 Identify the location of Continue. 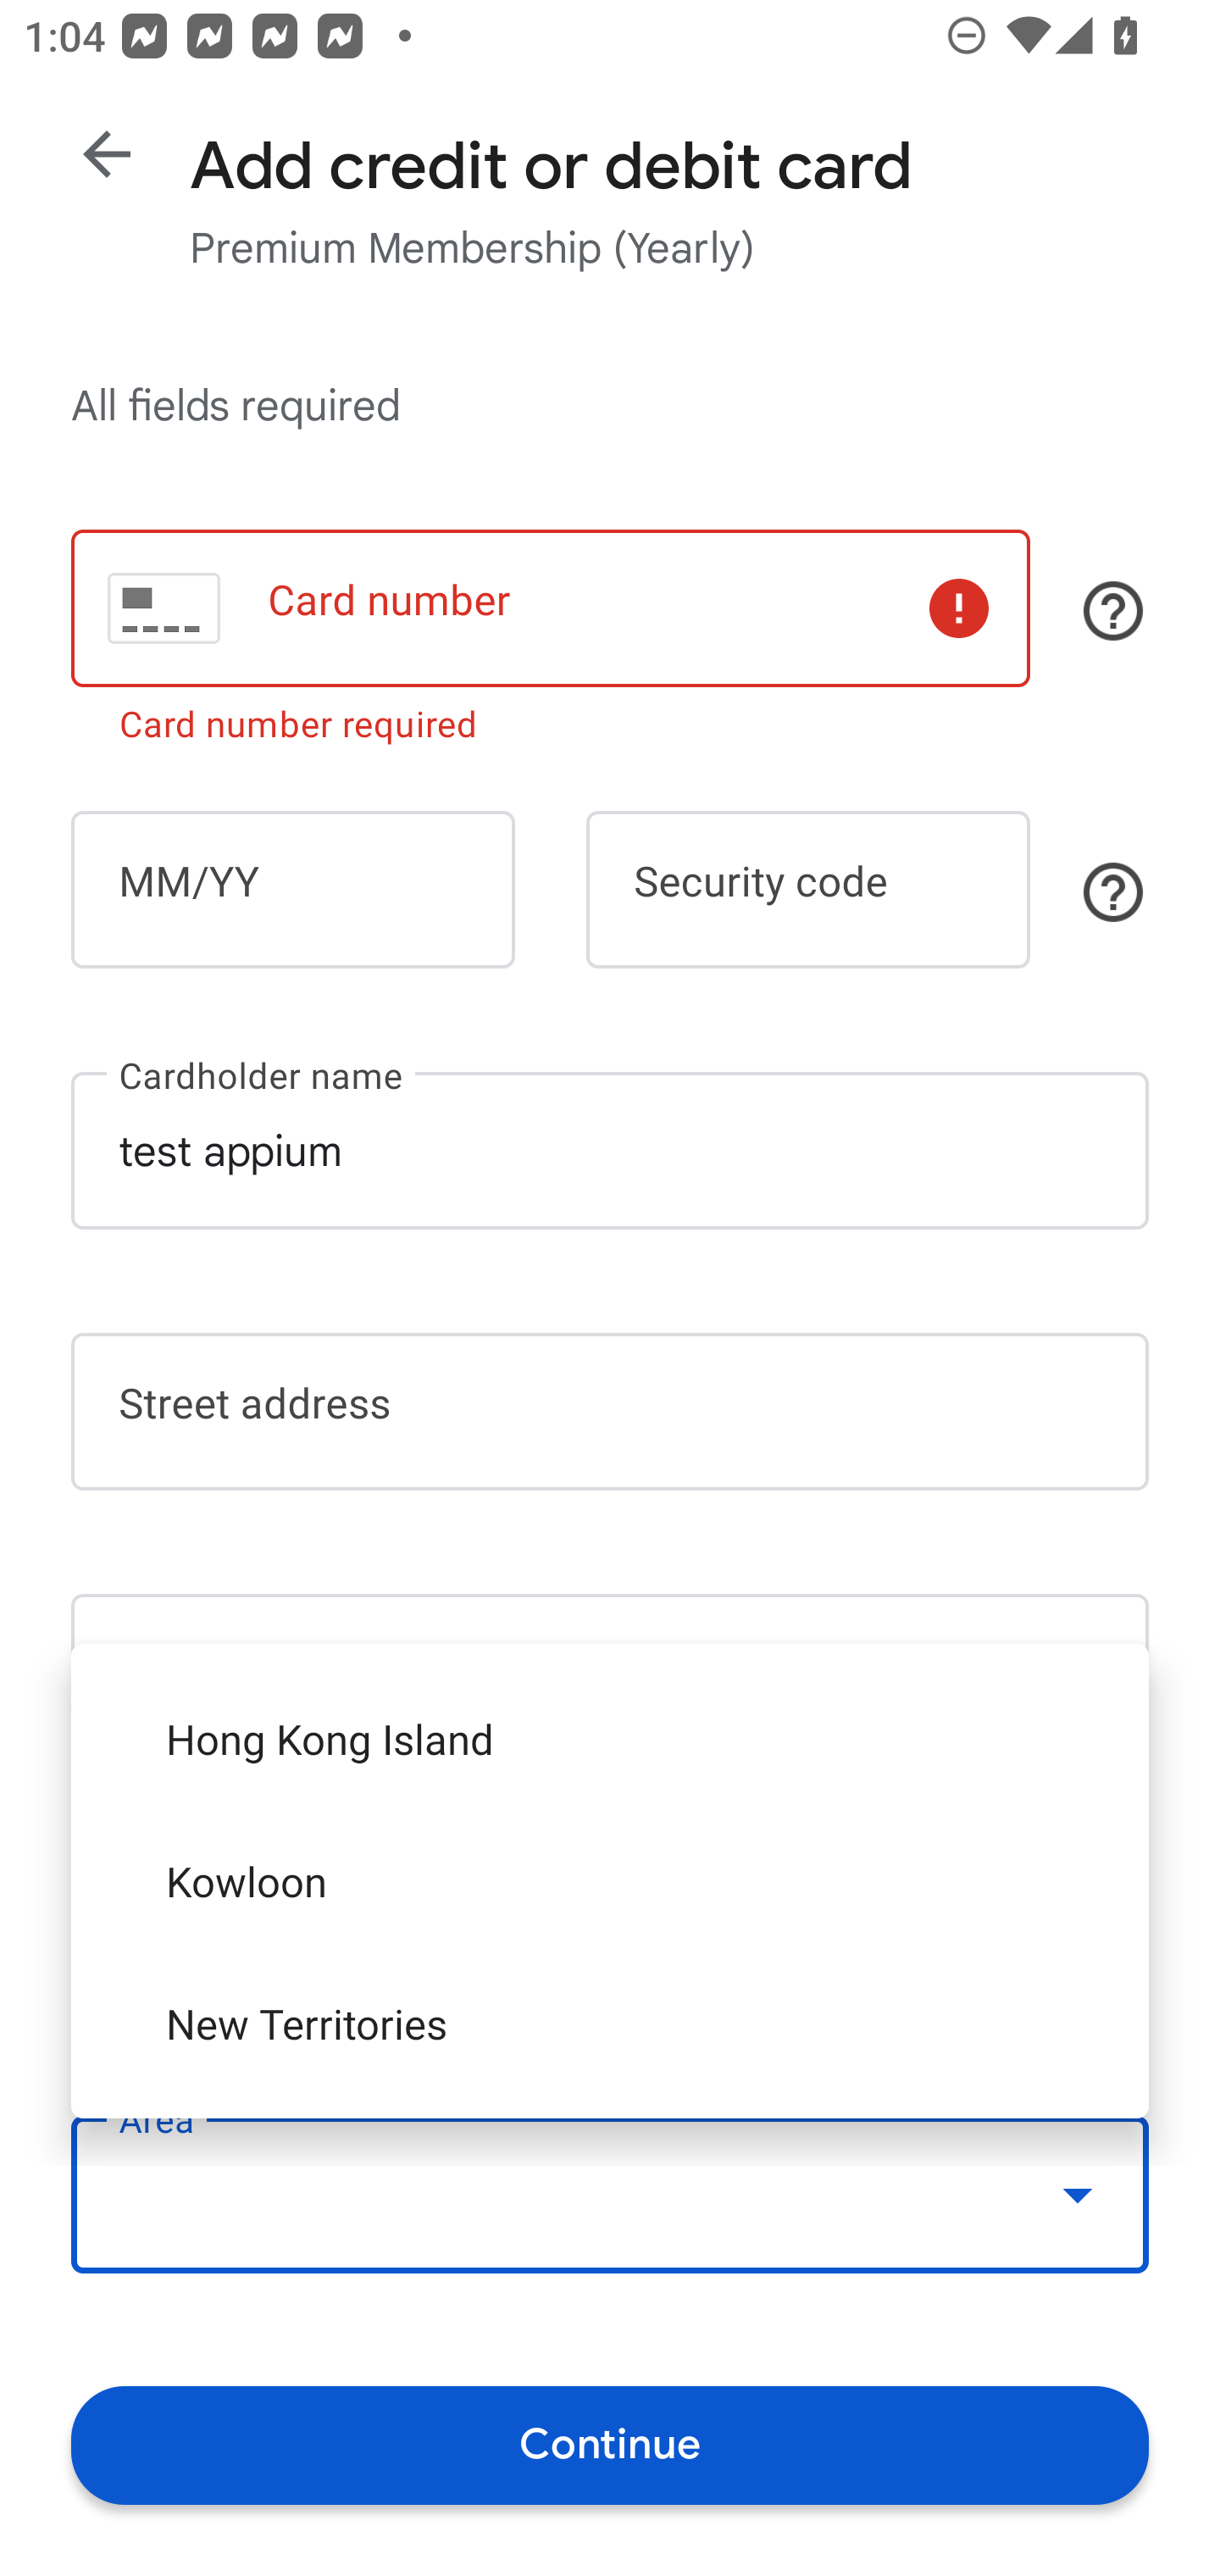
(610, 2444).